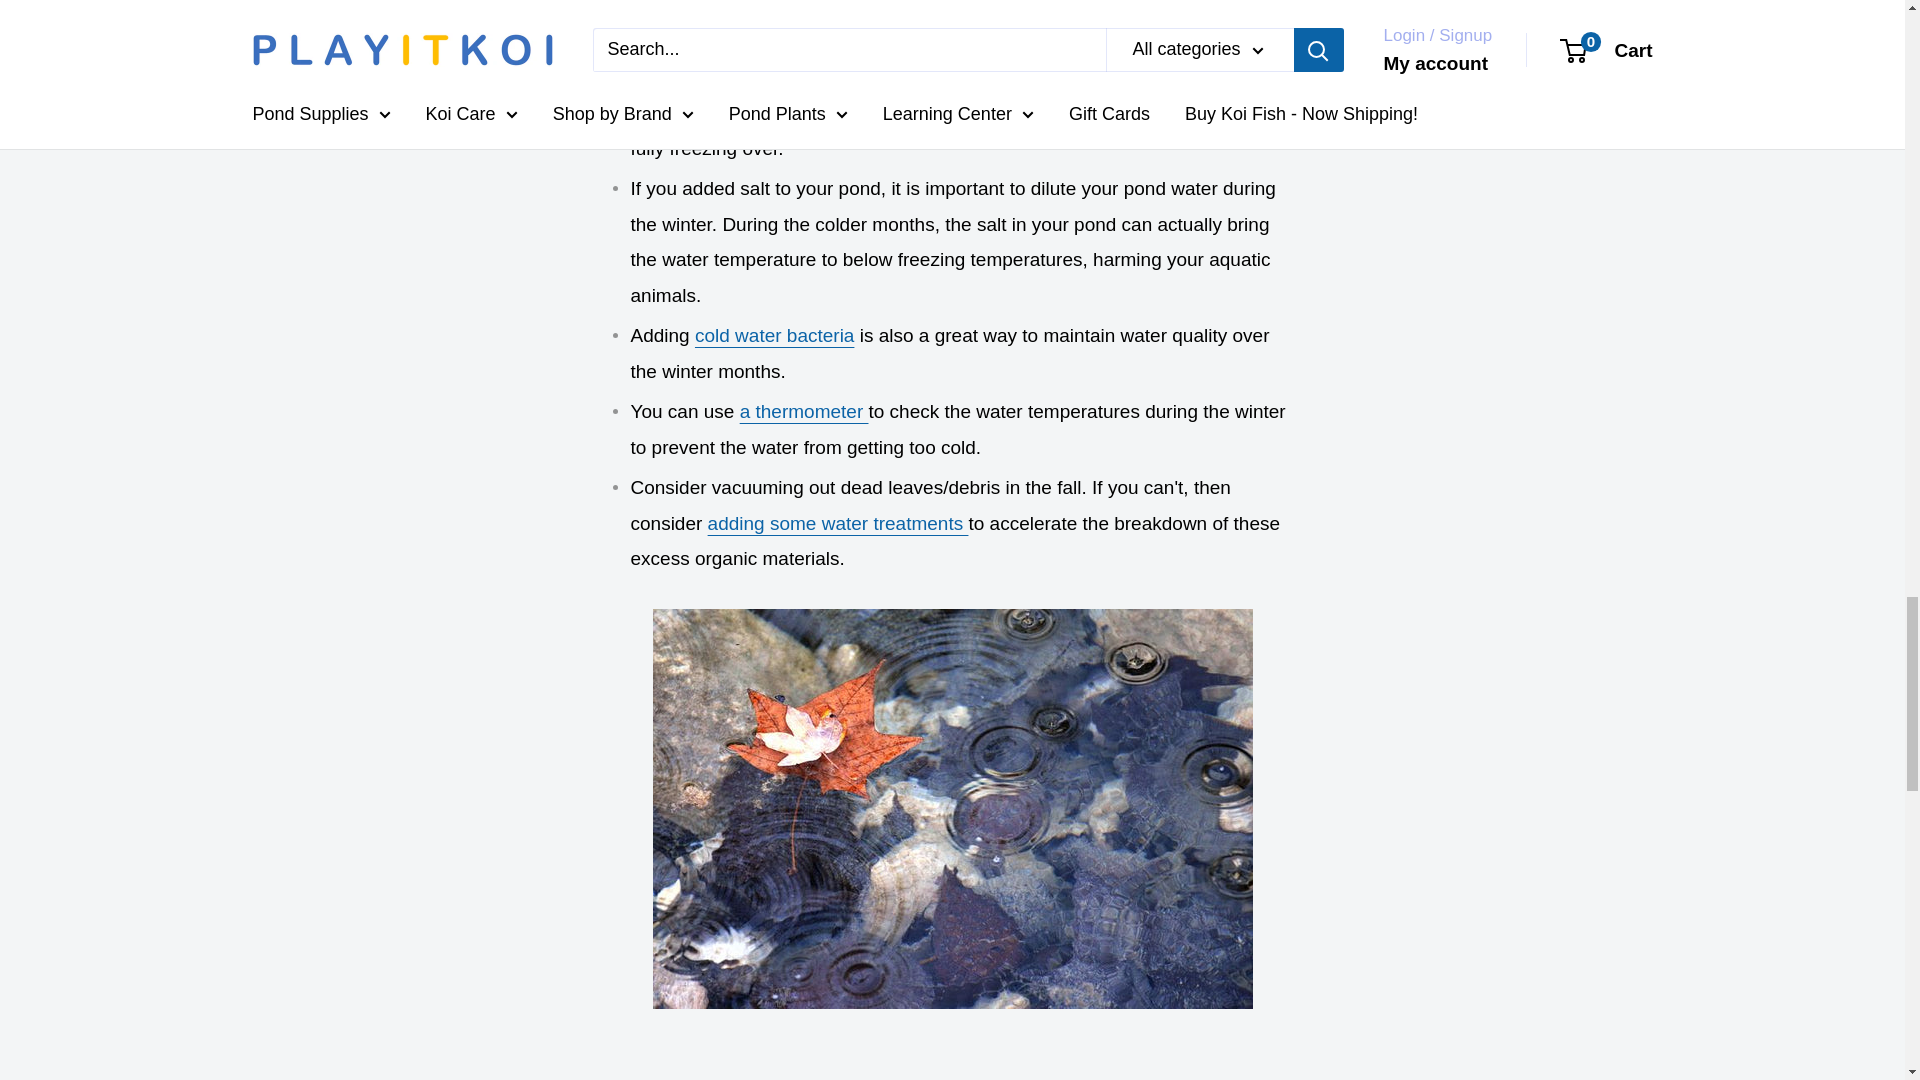 Image resolution: width=1920 pixels, height=1080 pixels. What do you see at coordinates (774, 335) in the screenshot?
I see `cold water bacteria` at bounding box center [774, 335].